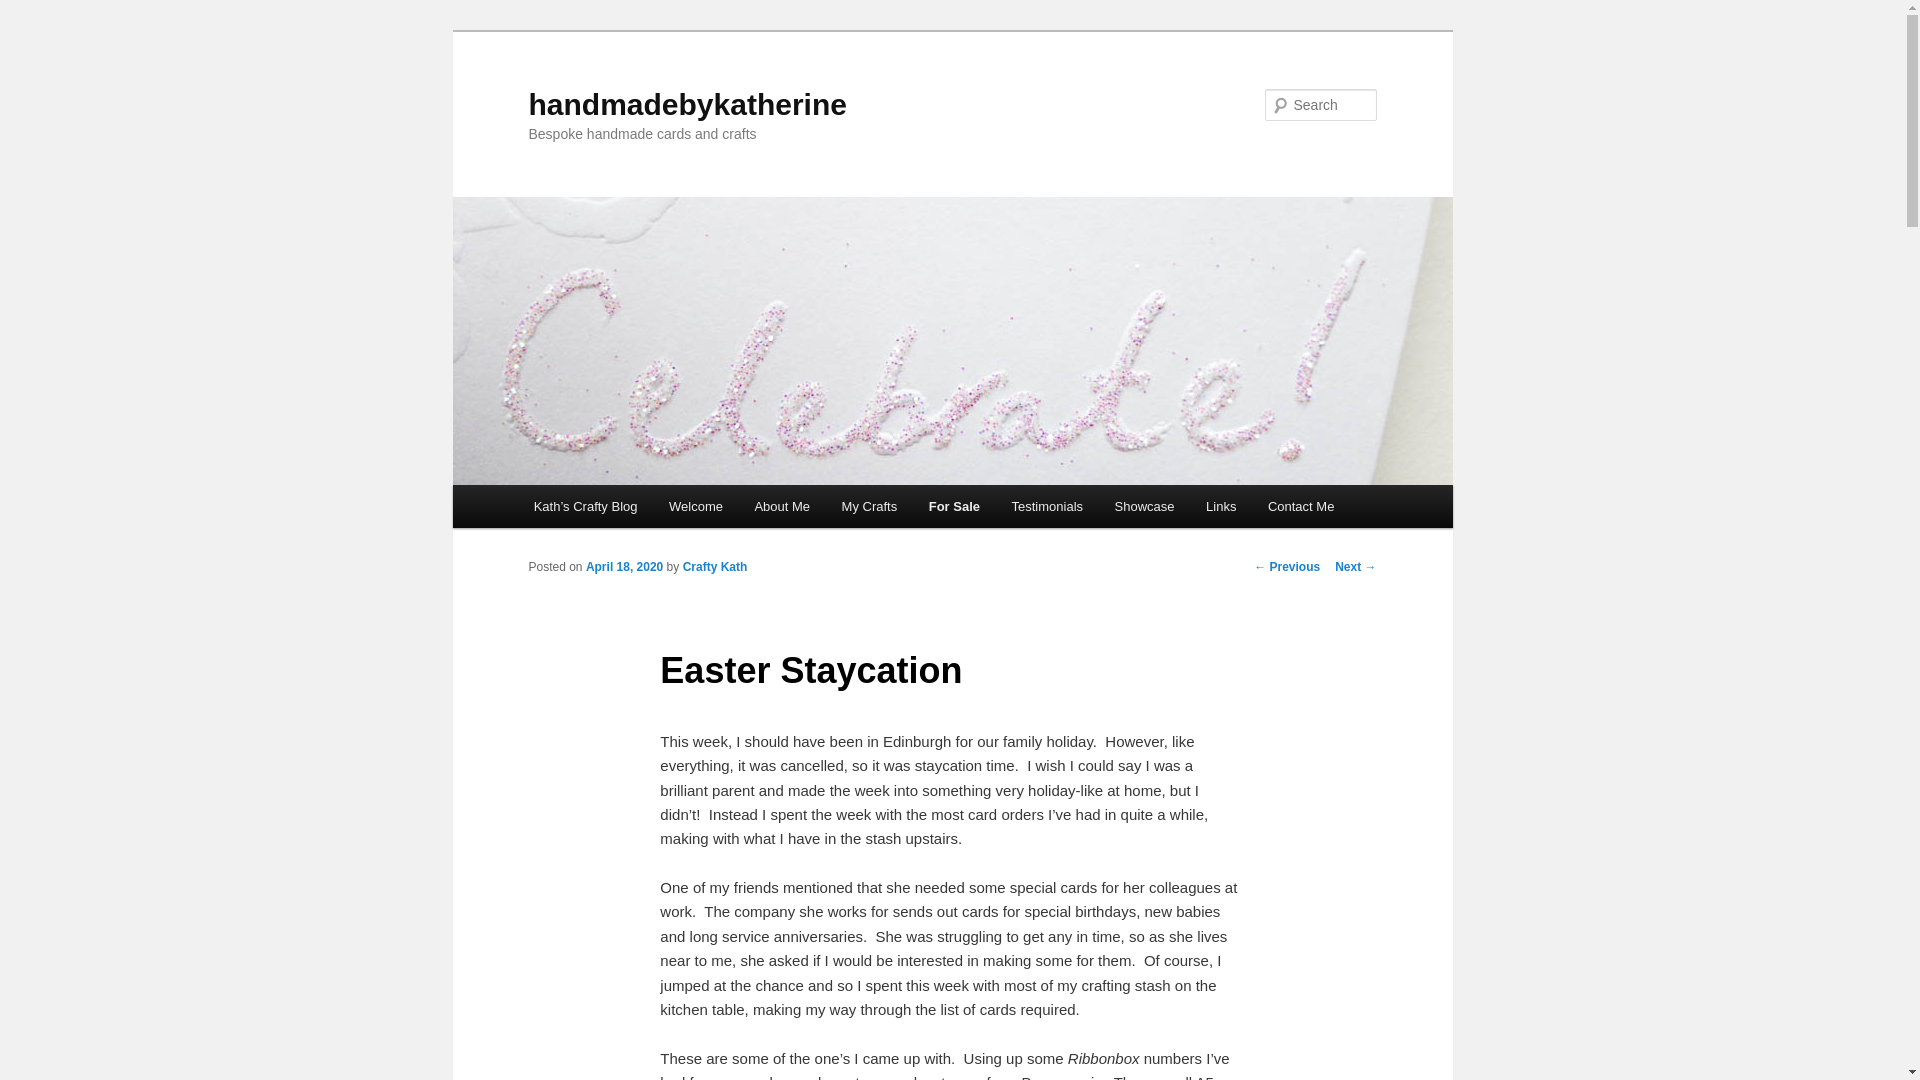 The height and width of the screenshot is (1080, 1920). Describe the element at coordinates (694, 506) in the screenshot. I see `Welcome` at that location.